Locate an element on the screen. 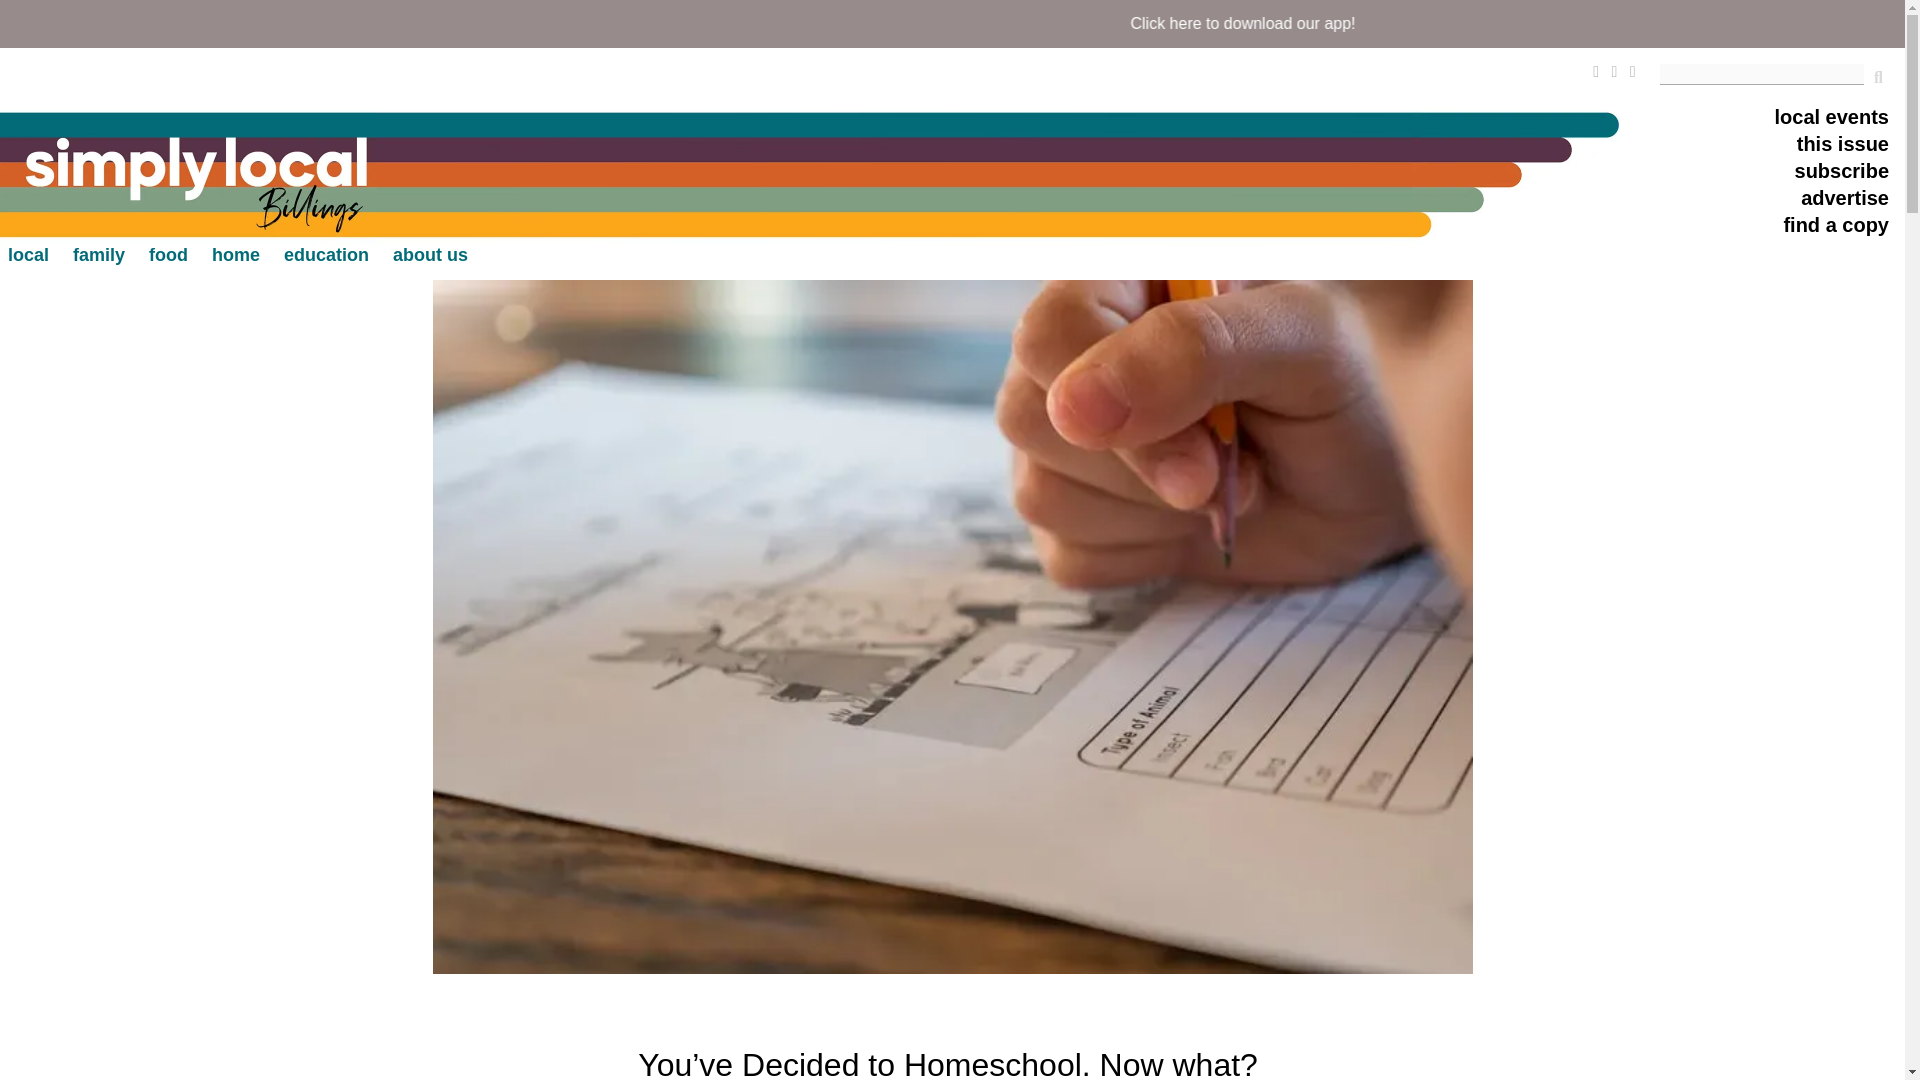 This screenshot has width=1920, height=1080. education is located at coordinates (326, 254).